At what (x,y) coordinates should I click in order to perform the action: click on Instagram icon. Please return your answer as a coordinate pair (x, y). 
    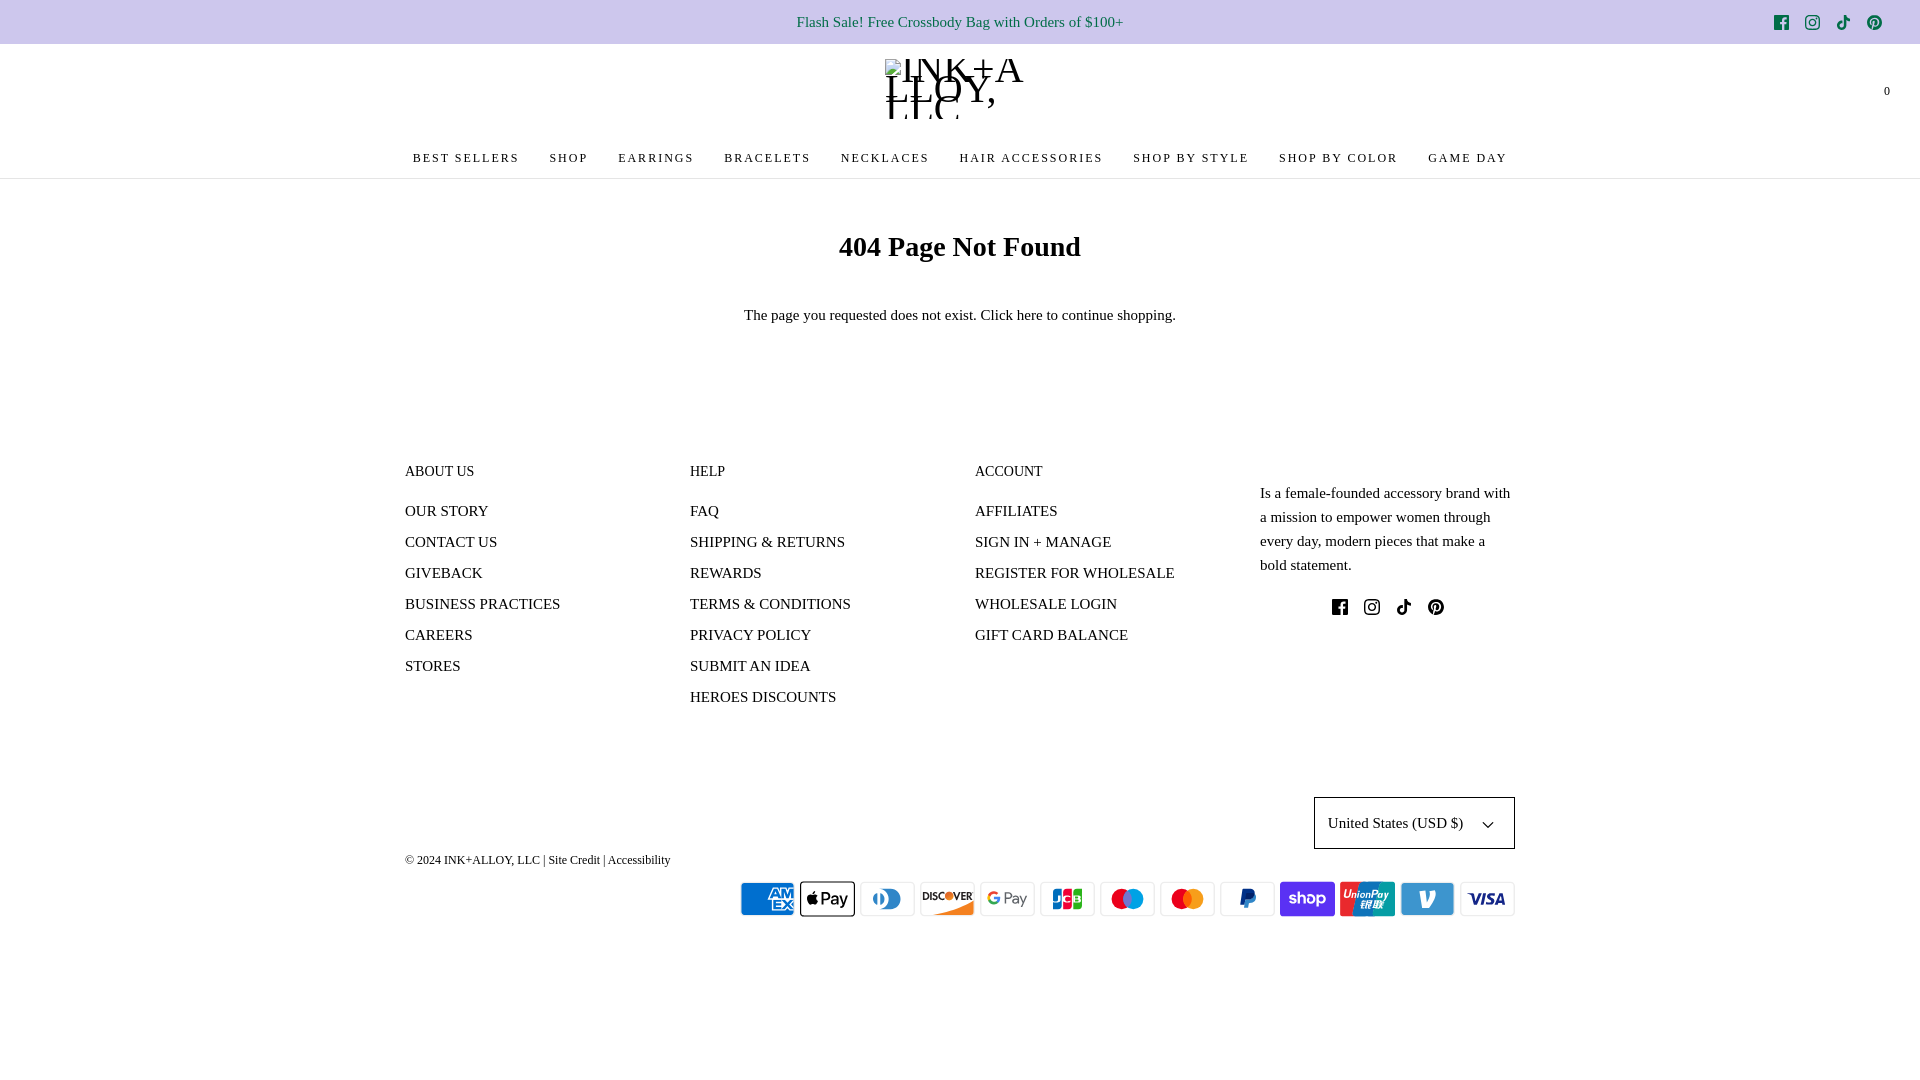
    Looking at the image, I should click on (1372, 606).